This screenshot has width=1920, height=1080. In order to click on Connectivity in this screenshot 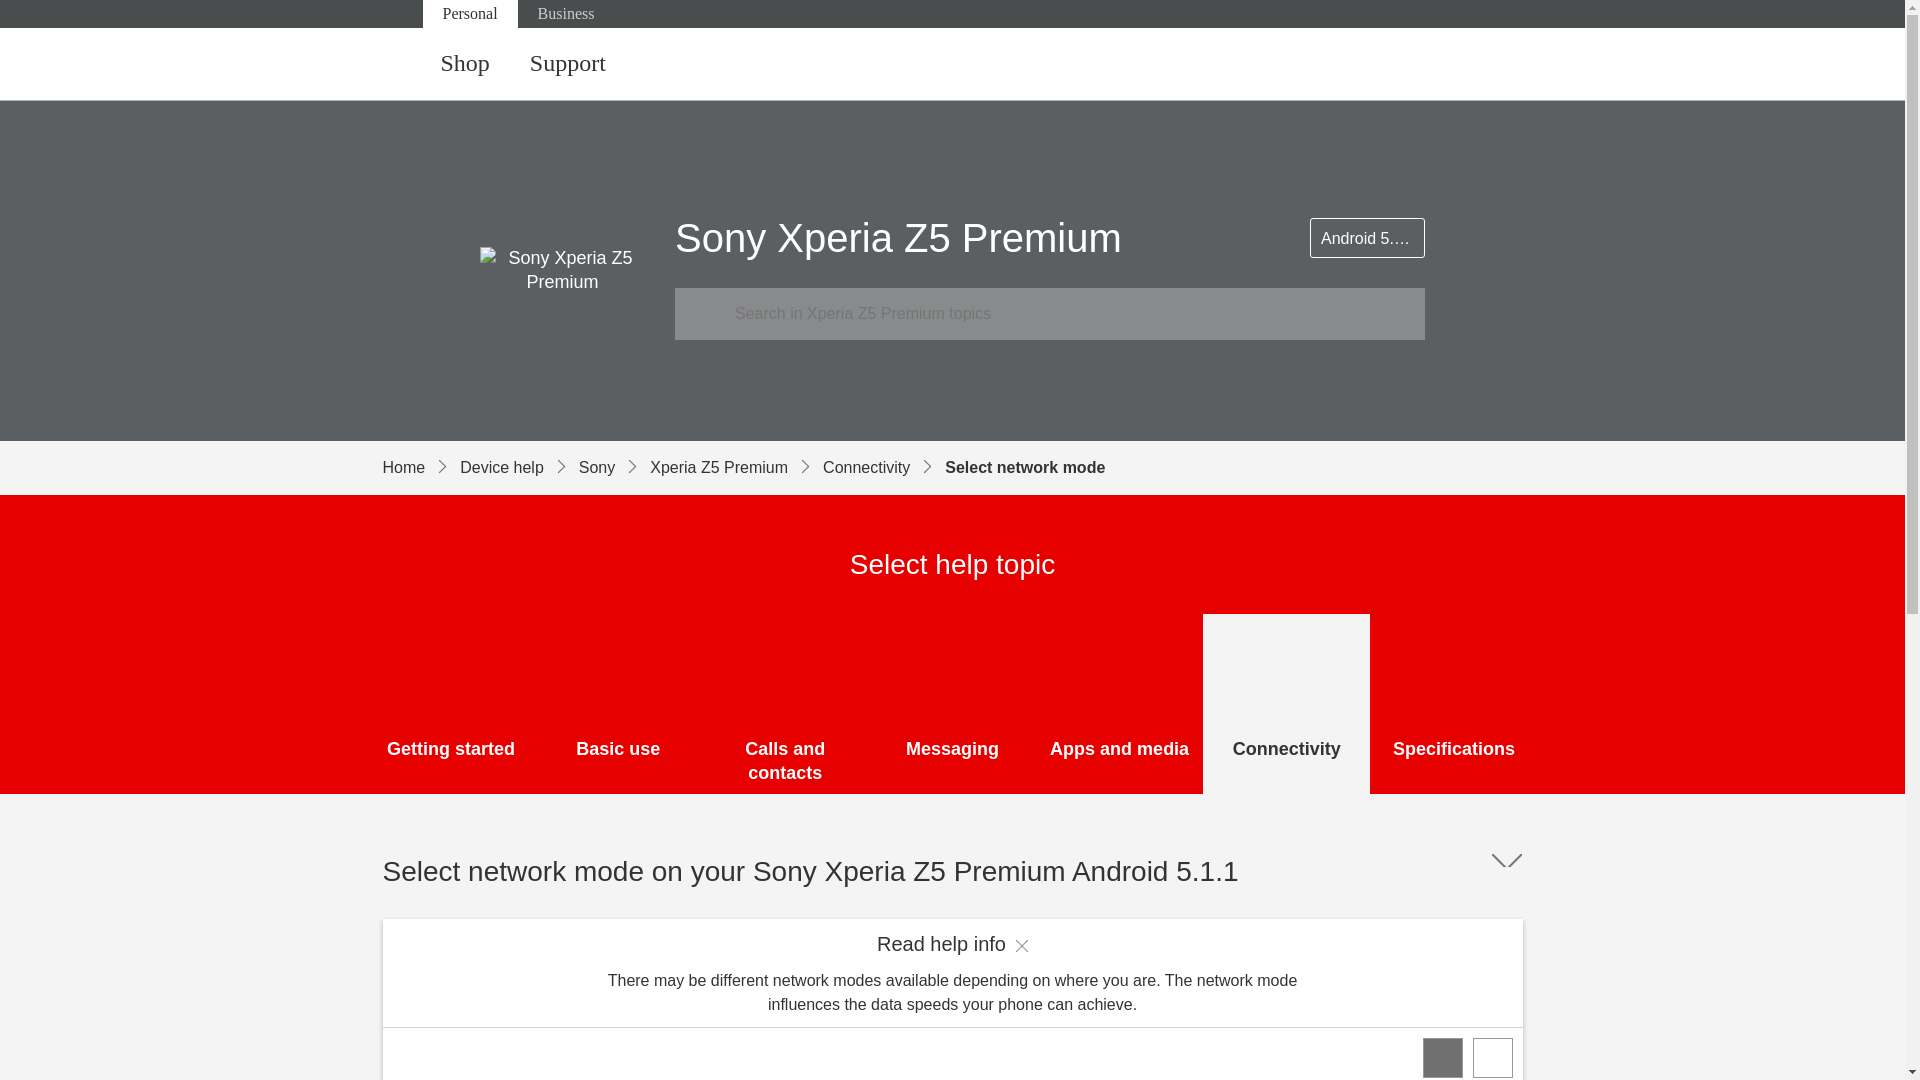, I will do `click(884, 467)`.